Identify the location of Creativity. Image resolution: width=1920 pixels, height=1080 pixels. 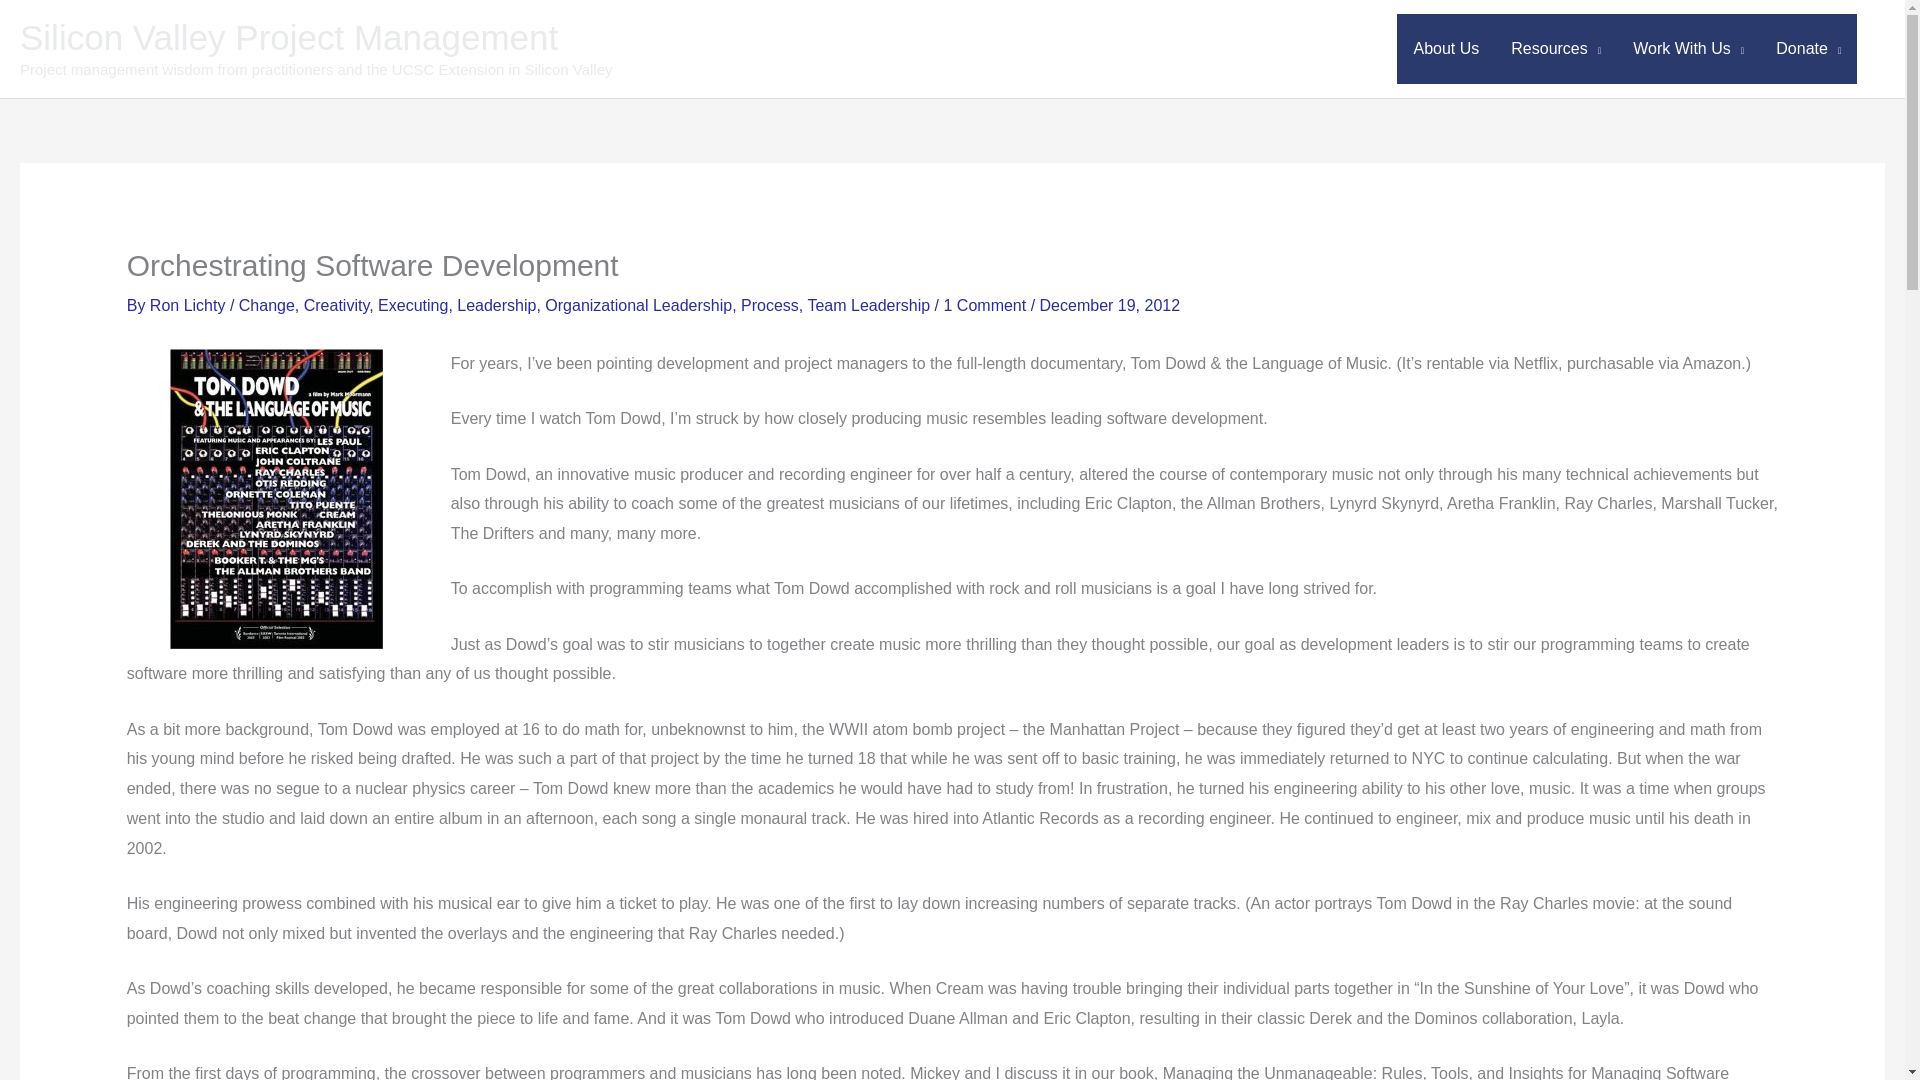
(336, 306).